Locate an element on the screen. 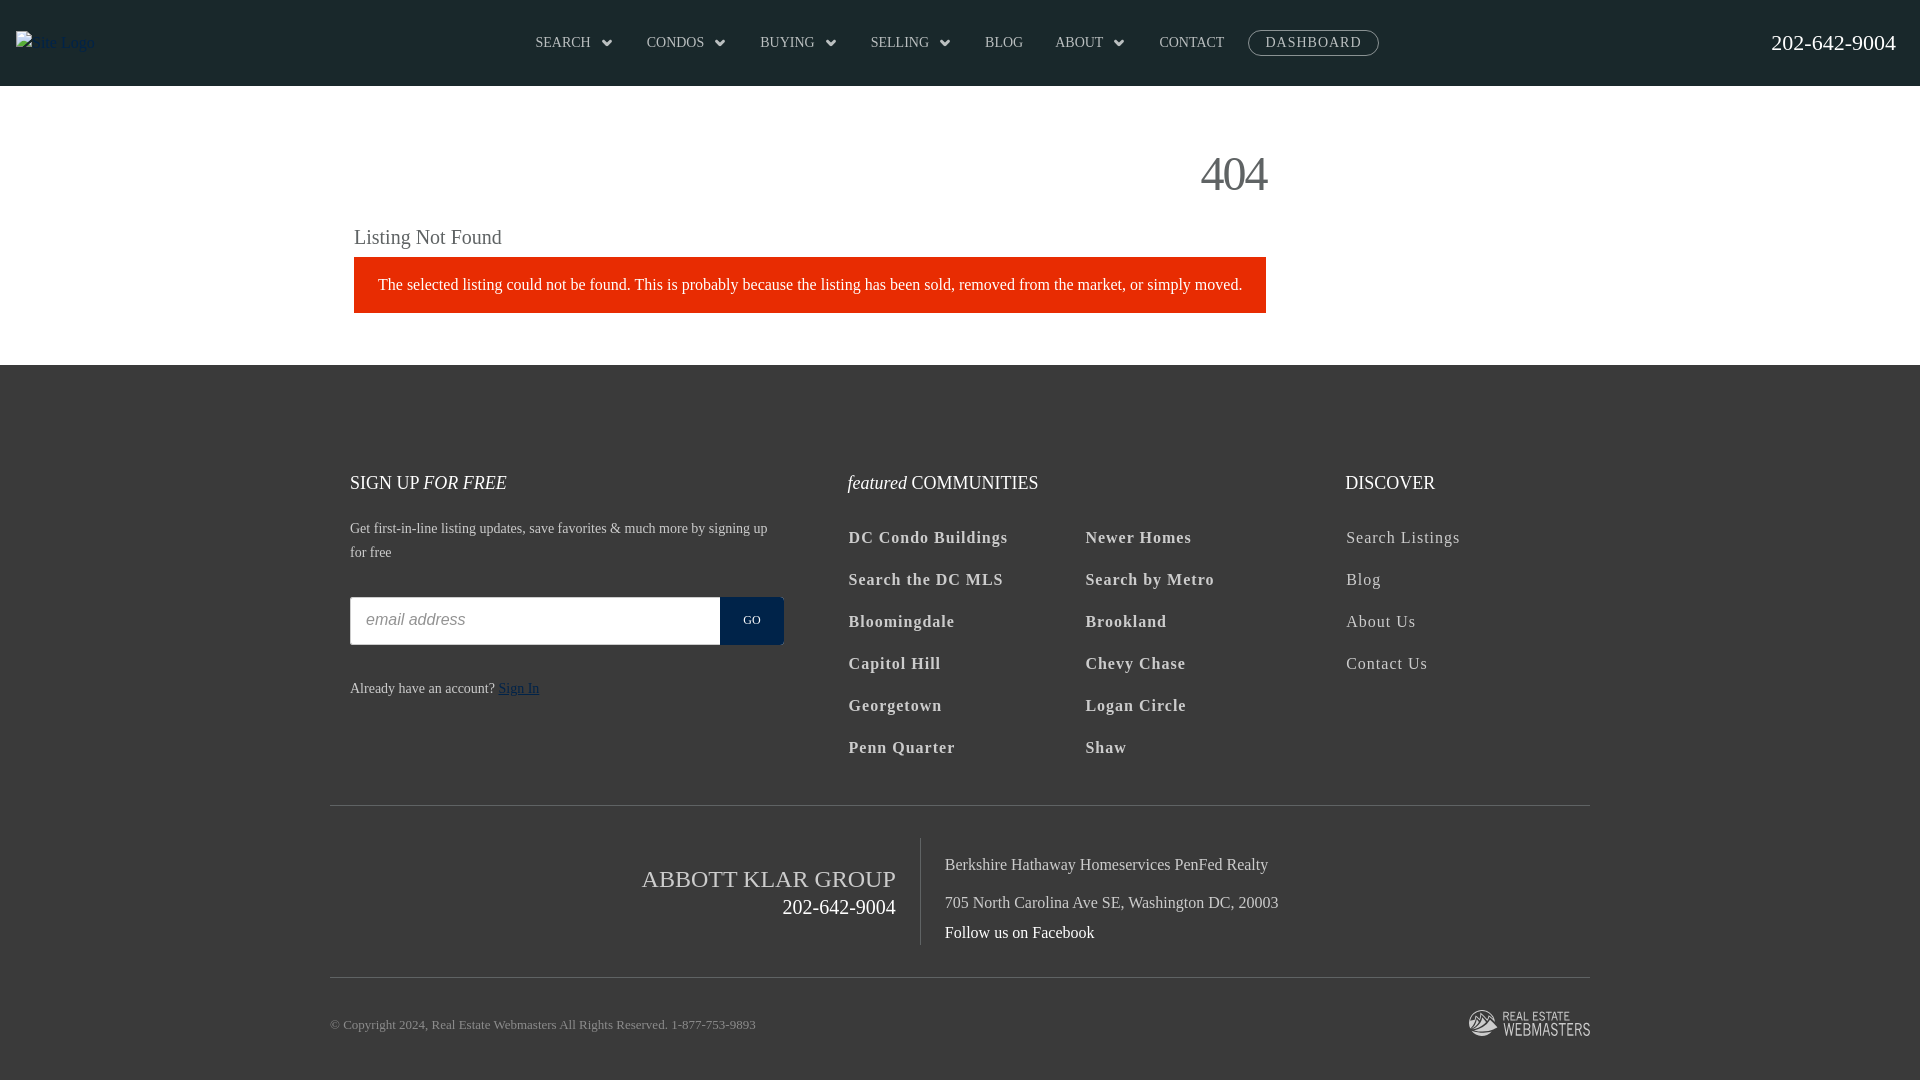 The height and width of the screenshot is (1080, 1920). ABOUT is located at coordinates (1303, 127).